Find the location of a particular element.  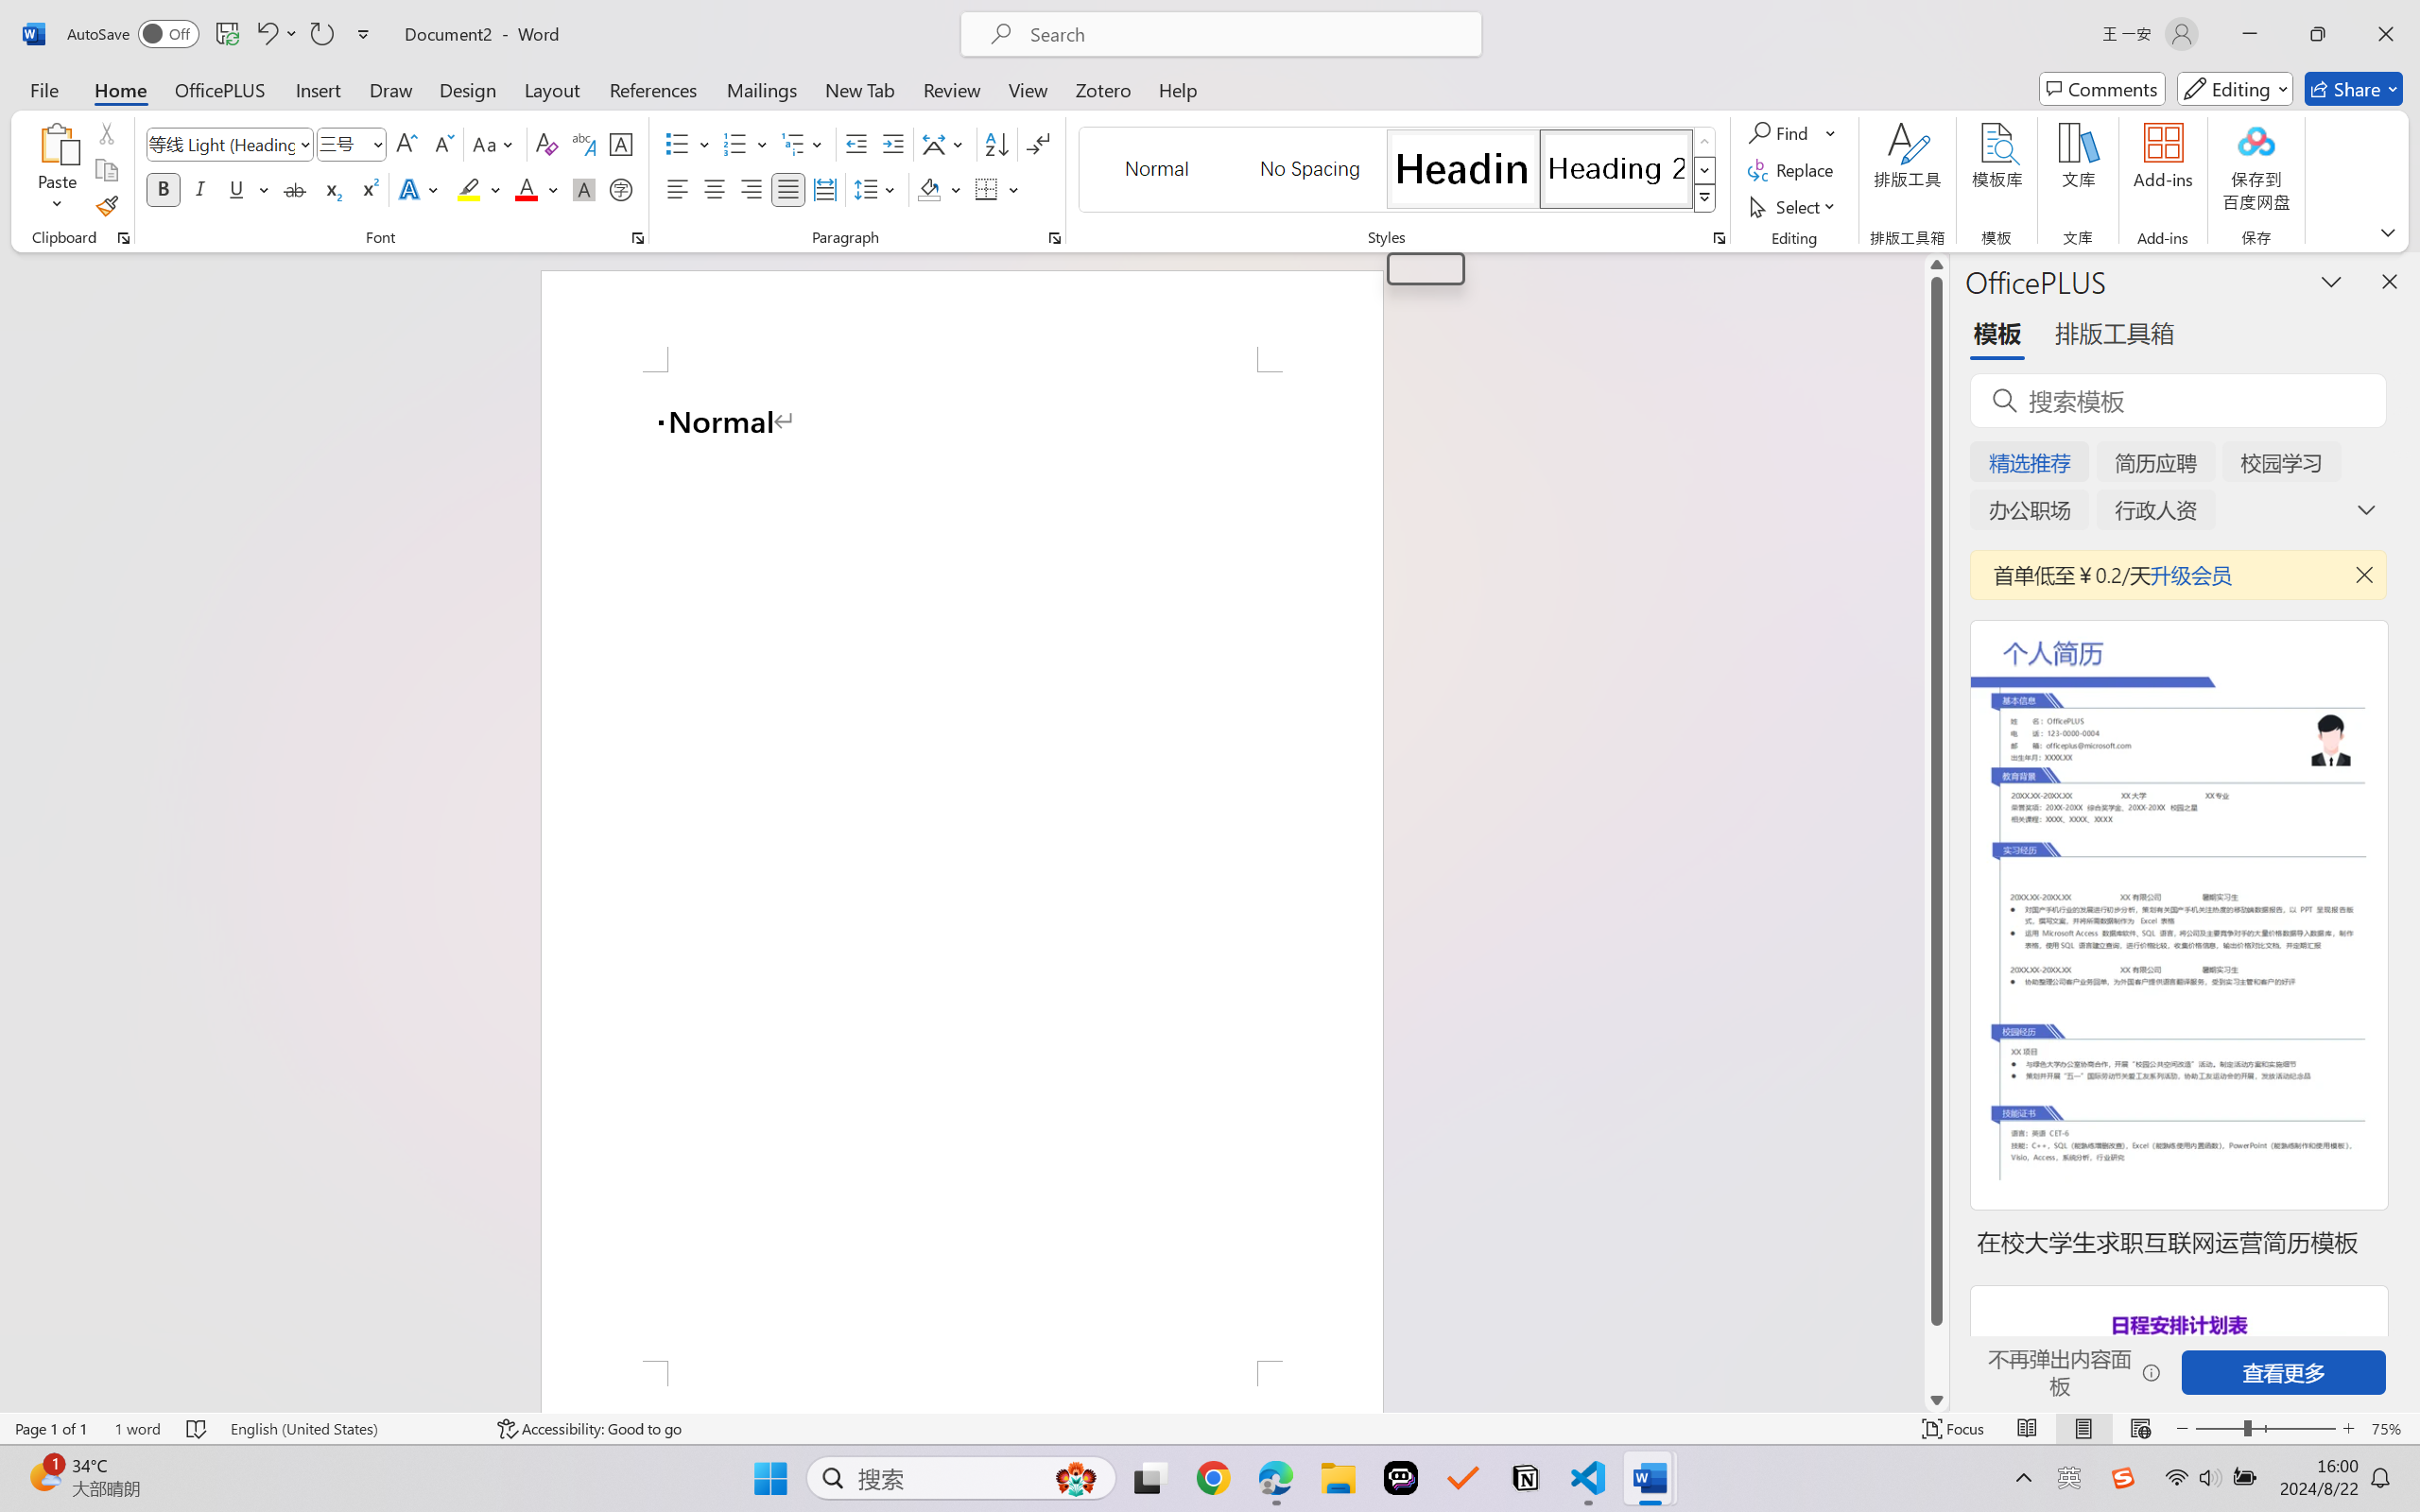

Page Number Page 1 of 1 is located at coordinates (51, 1429).